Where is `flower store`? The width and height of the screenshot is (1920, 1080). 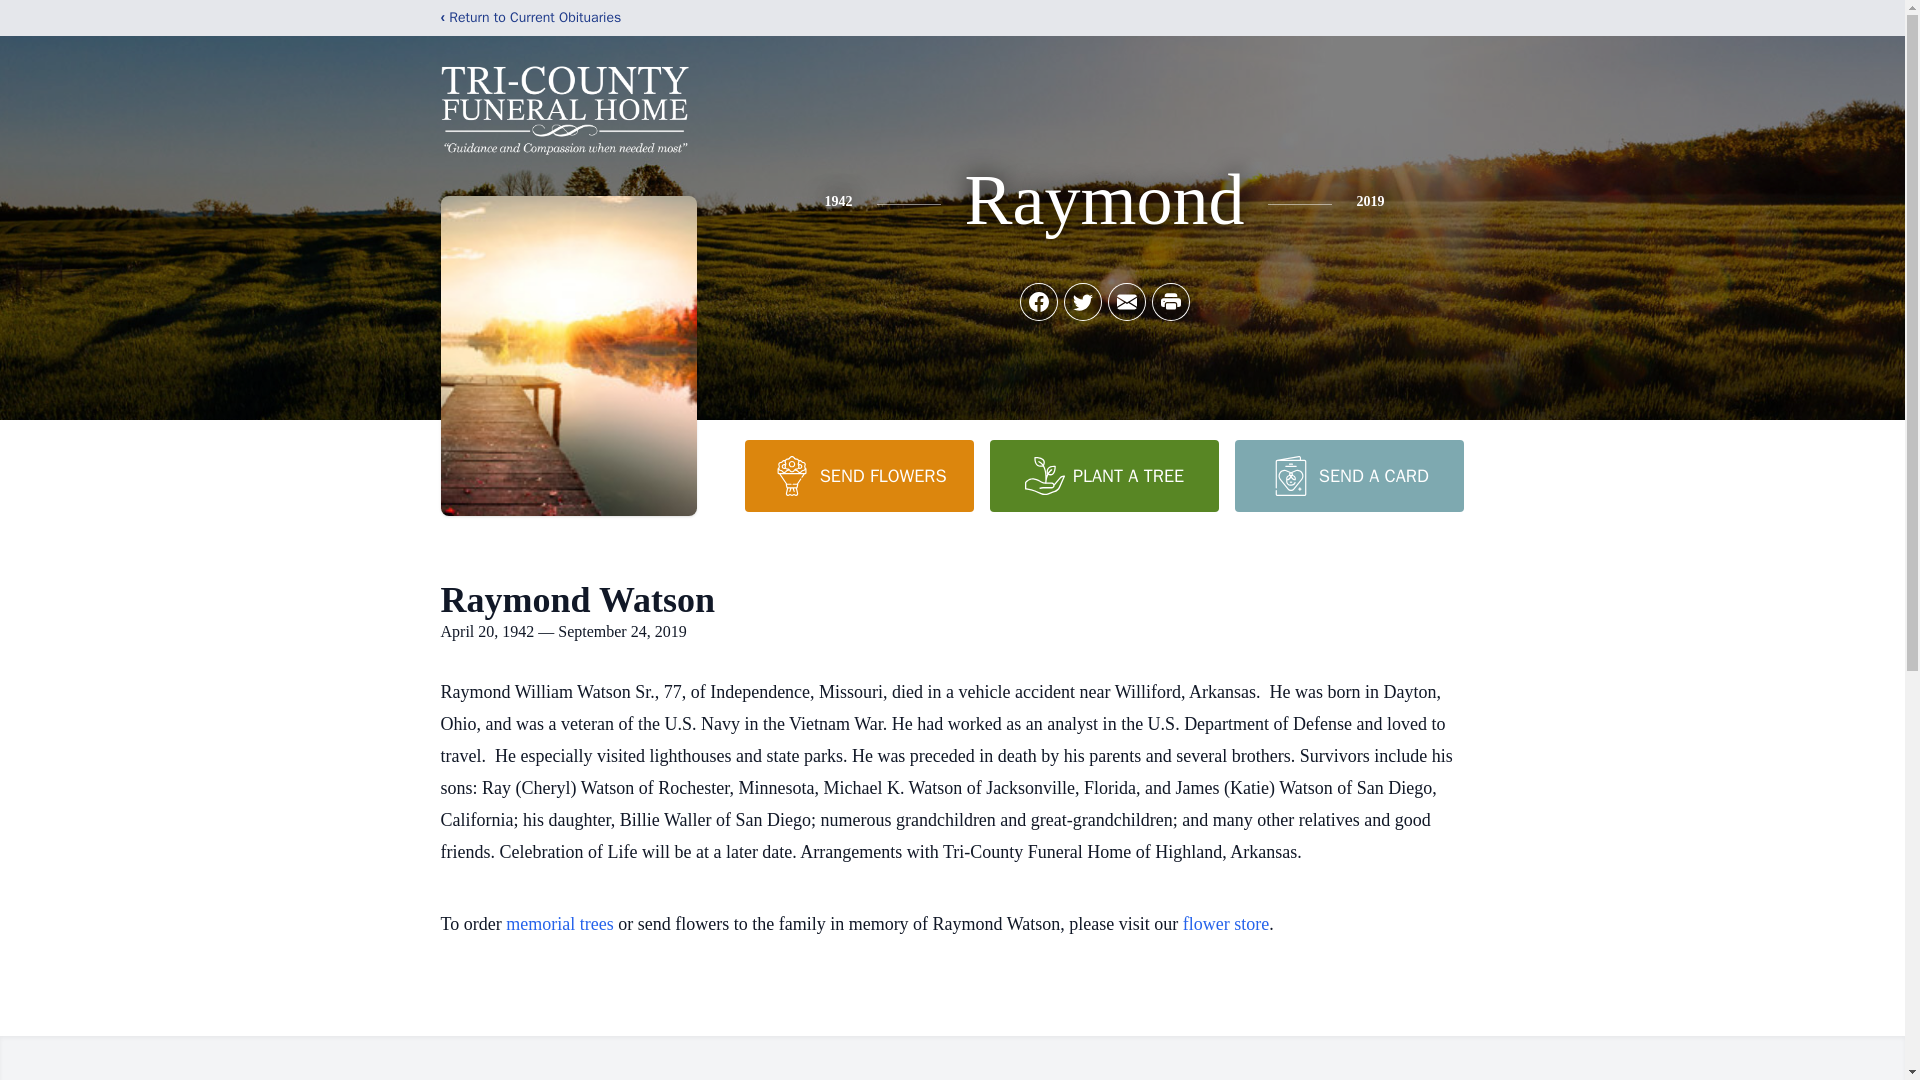
flower store is located at coordinates (1226, 924).